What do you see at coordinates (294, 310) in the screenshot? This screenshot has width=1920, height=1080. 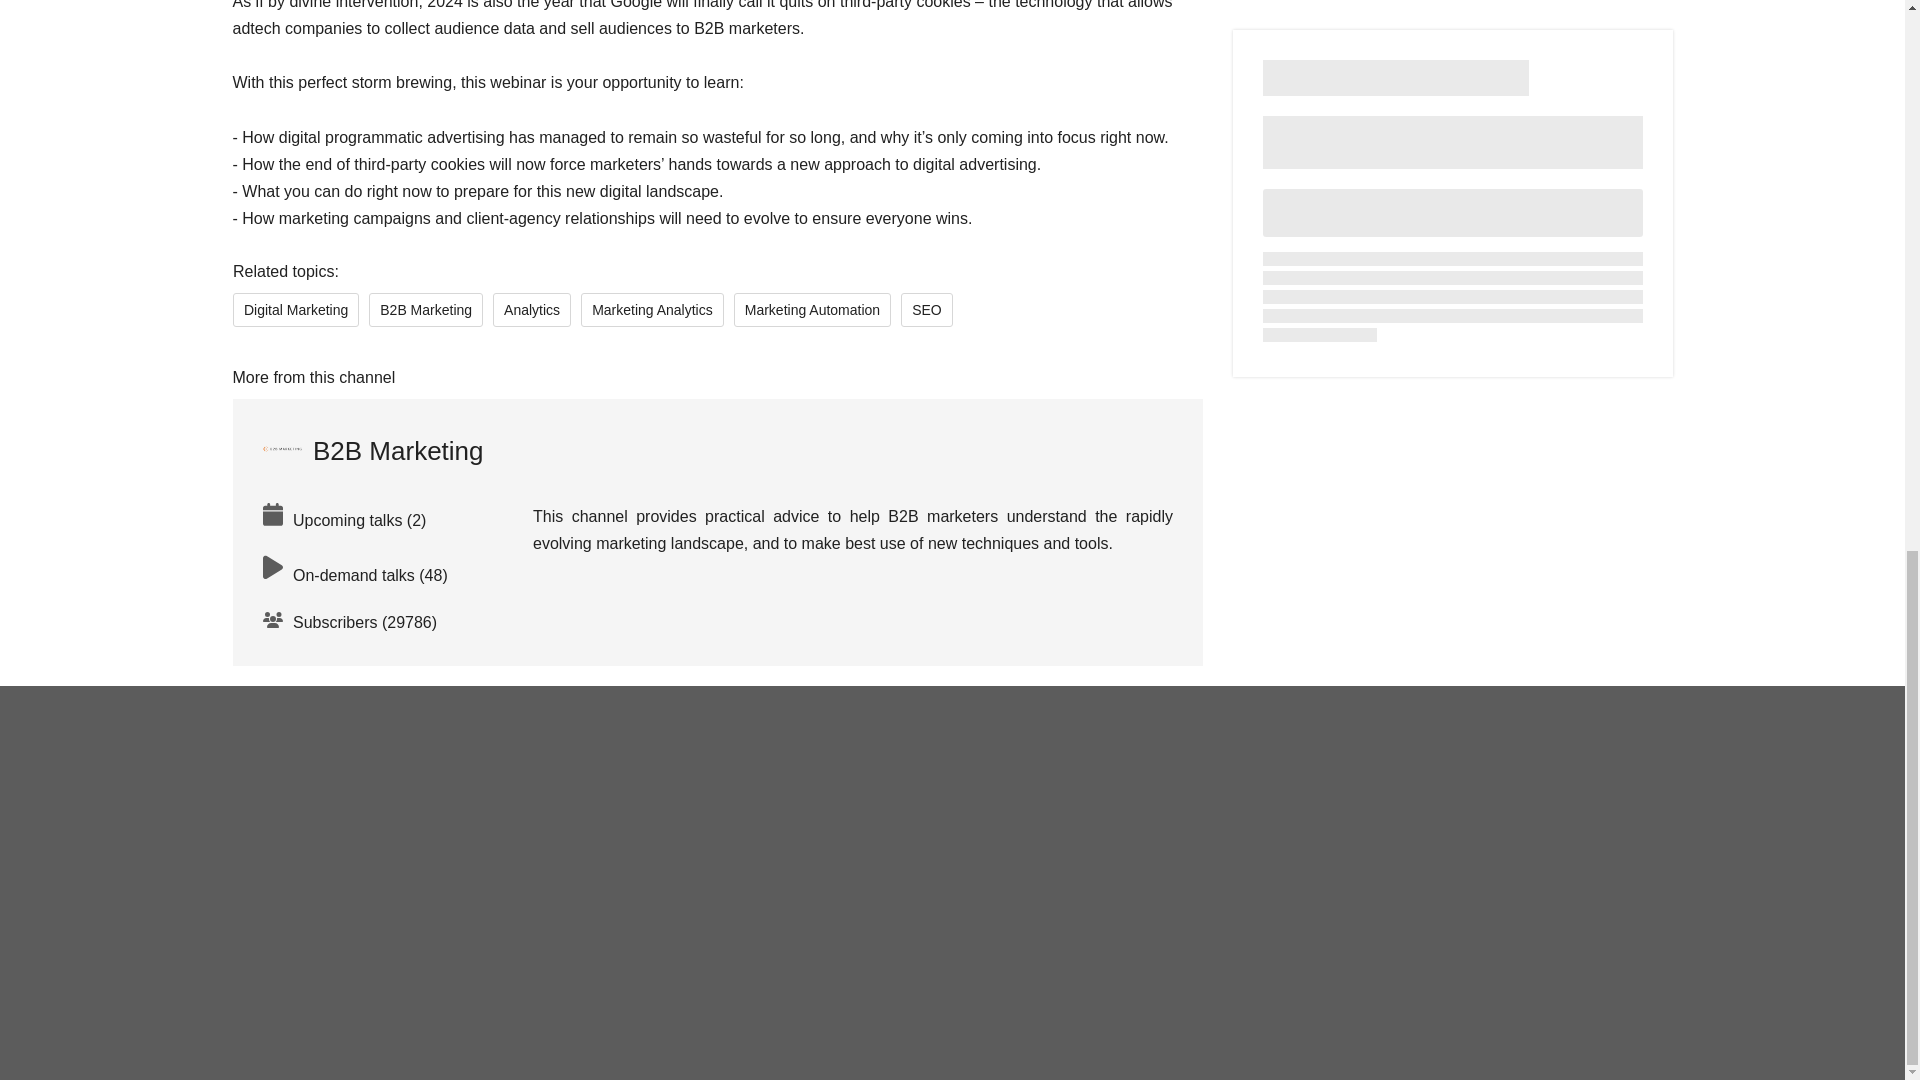 I see `Digital Marketing` at bounding box center [294, 310].